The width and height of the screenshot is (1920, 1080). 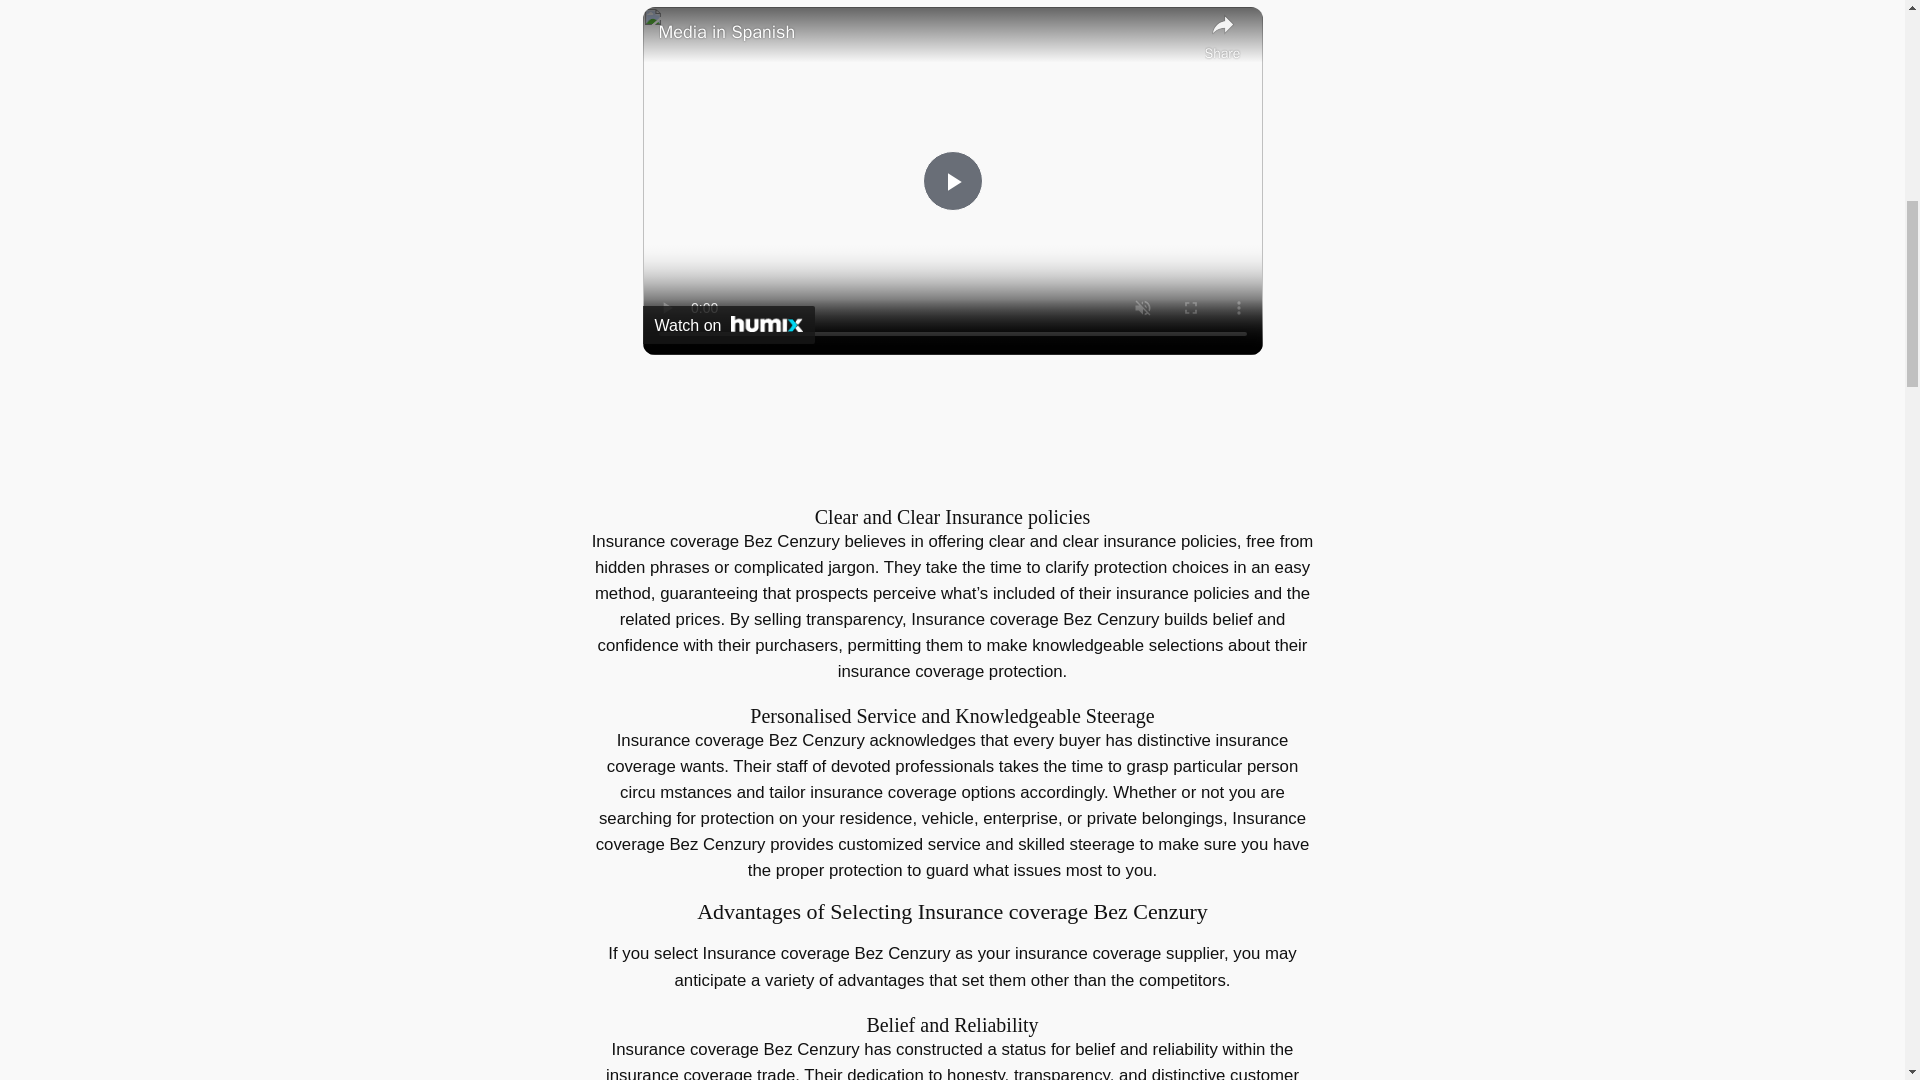 I want to click on Media in Spanish, so click(x=926, y=33).